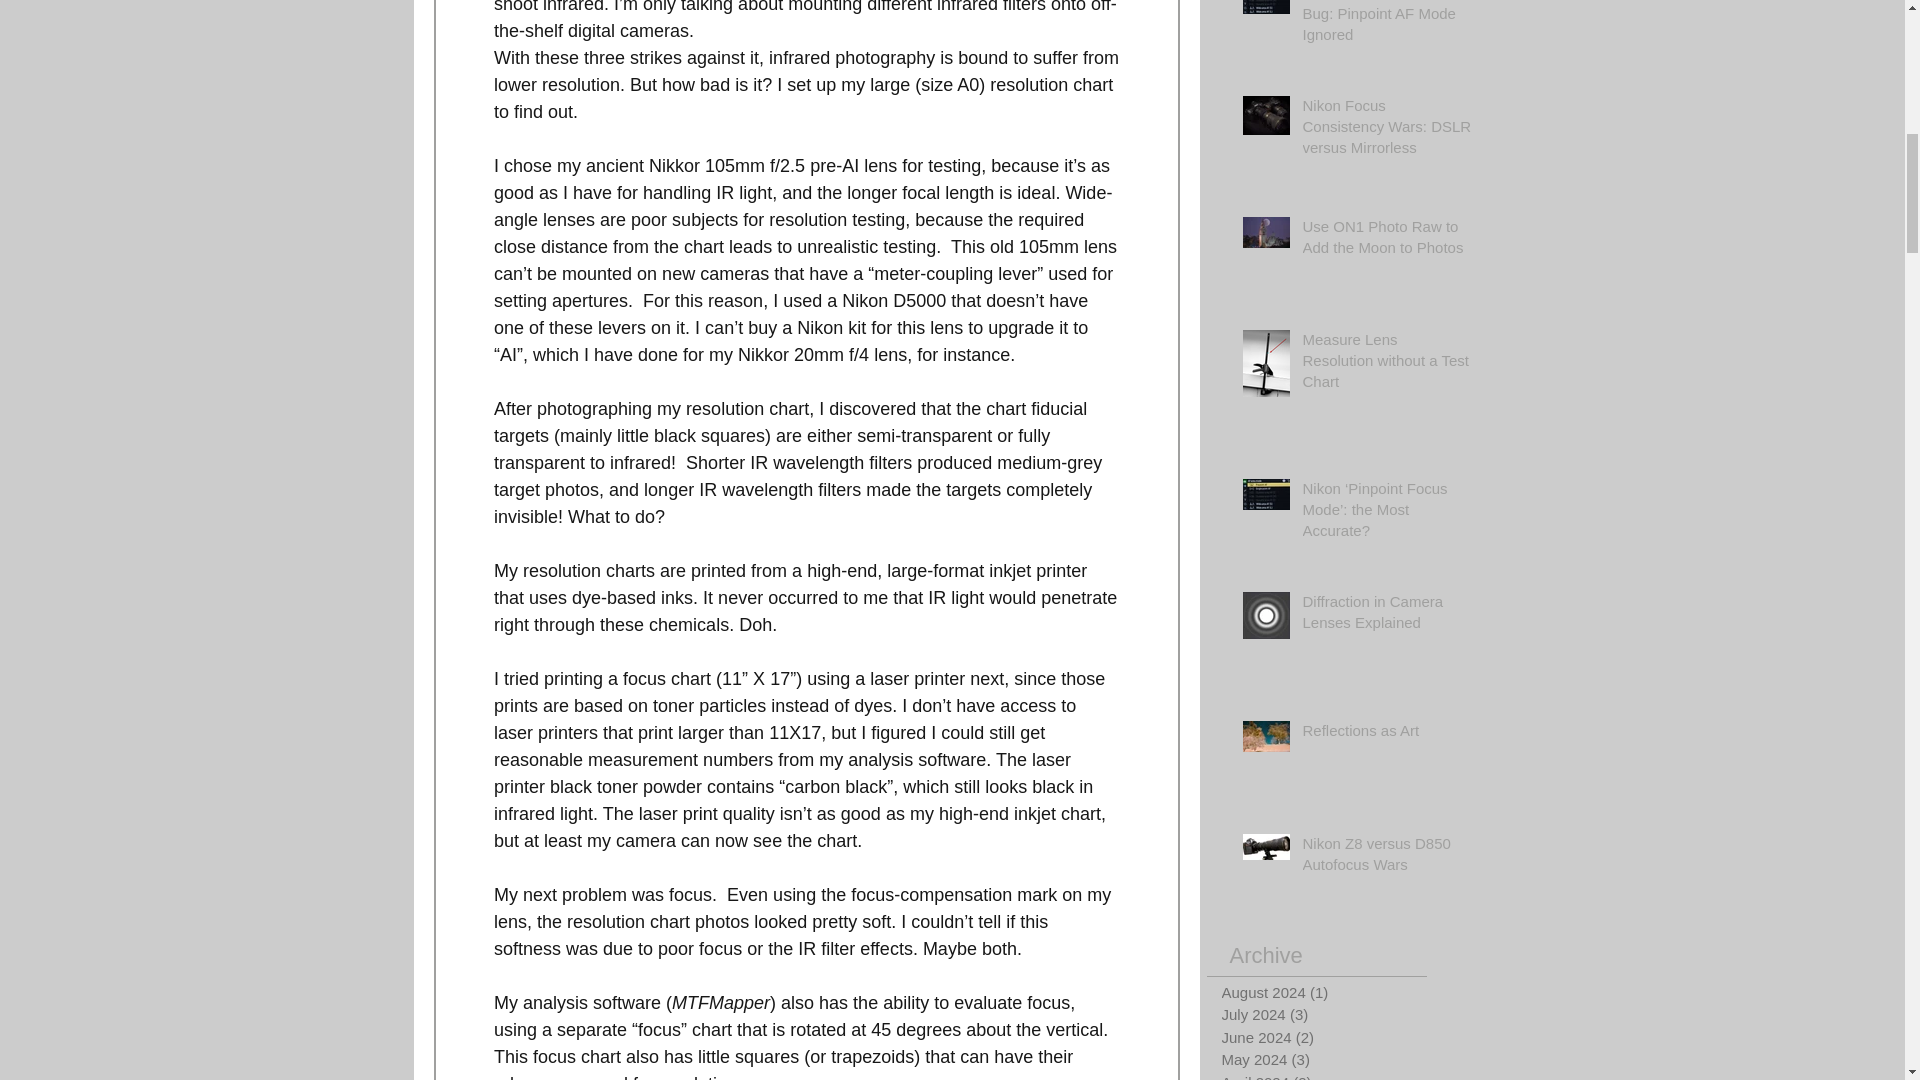  What do you see at coordinates (1386, 240) in the screenshot?
I see `Use ON1 Photo Raw to Add the Moon to Photos` at bounding box center [1386, 240].